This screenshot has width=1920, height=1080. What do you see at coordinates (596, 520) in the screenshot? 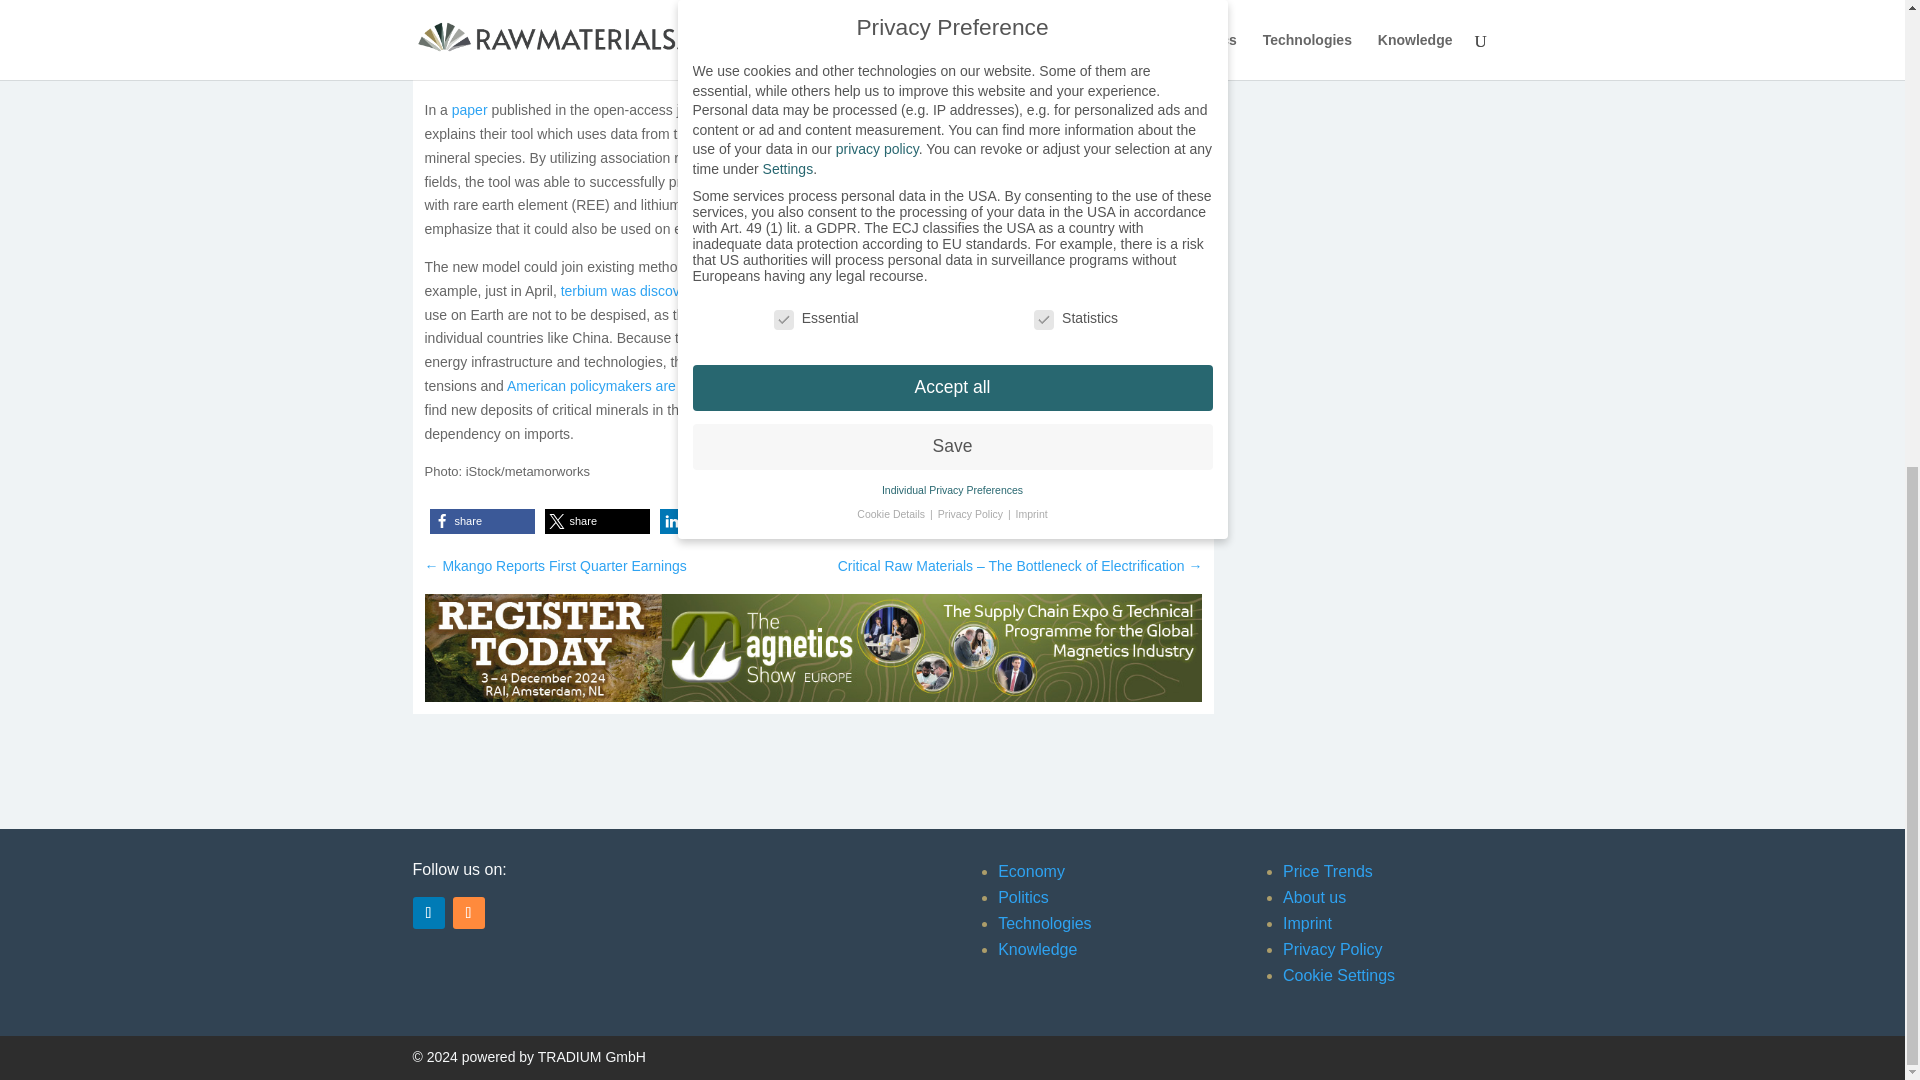
I see `share ` at bounding box center [596, 520].